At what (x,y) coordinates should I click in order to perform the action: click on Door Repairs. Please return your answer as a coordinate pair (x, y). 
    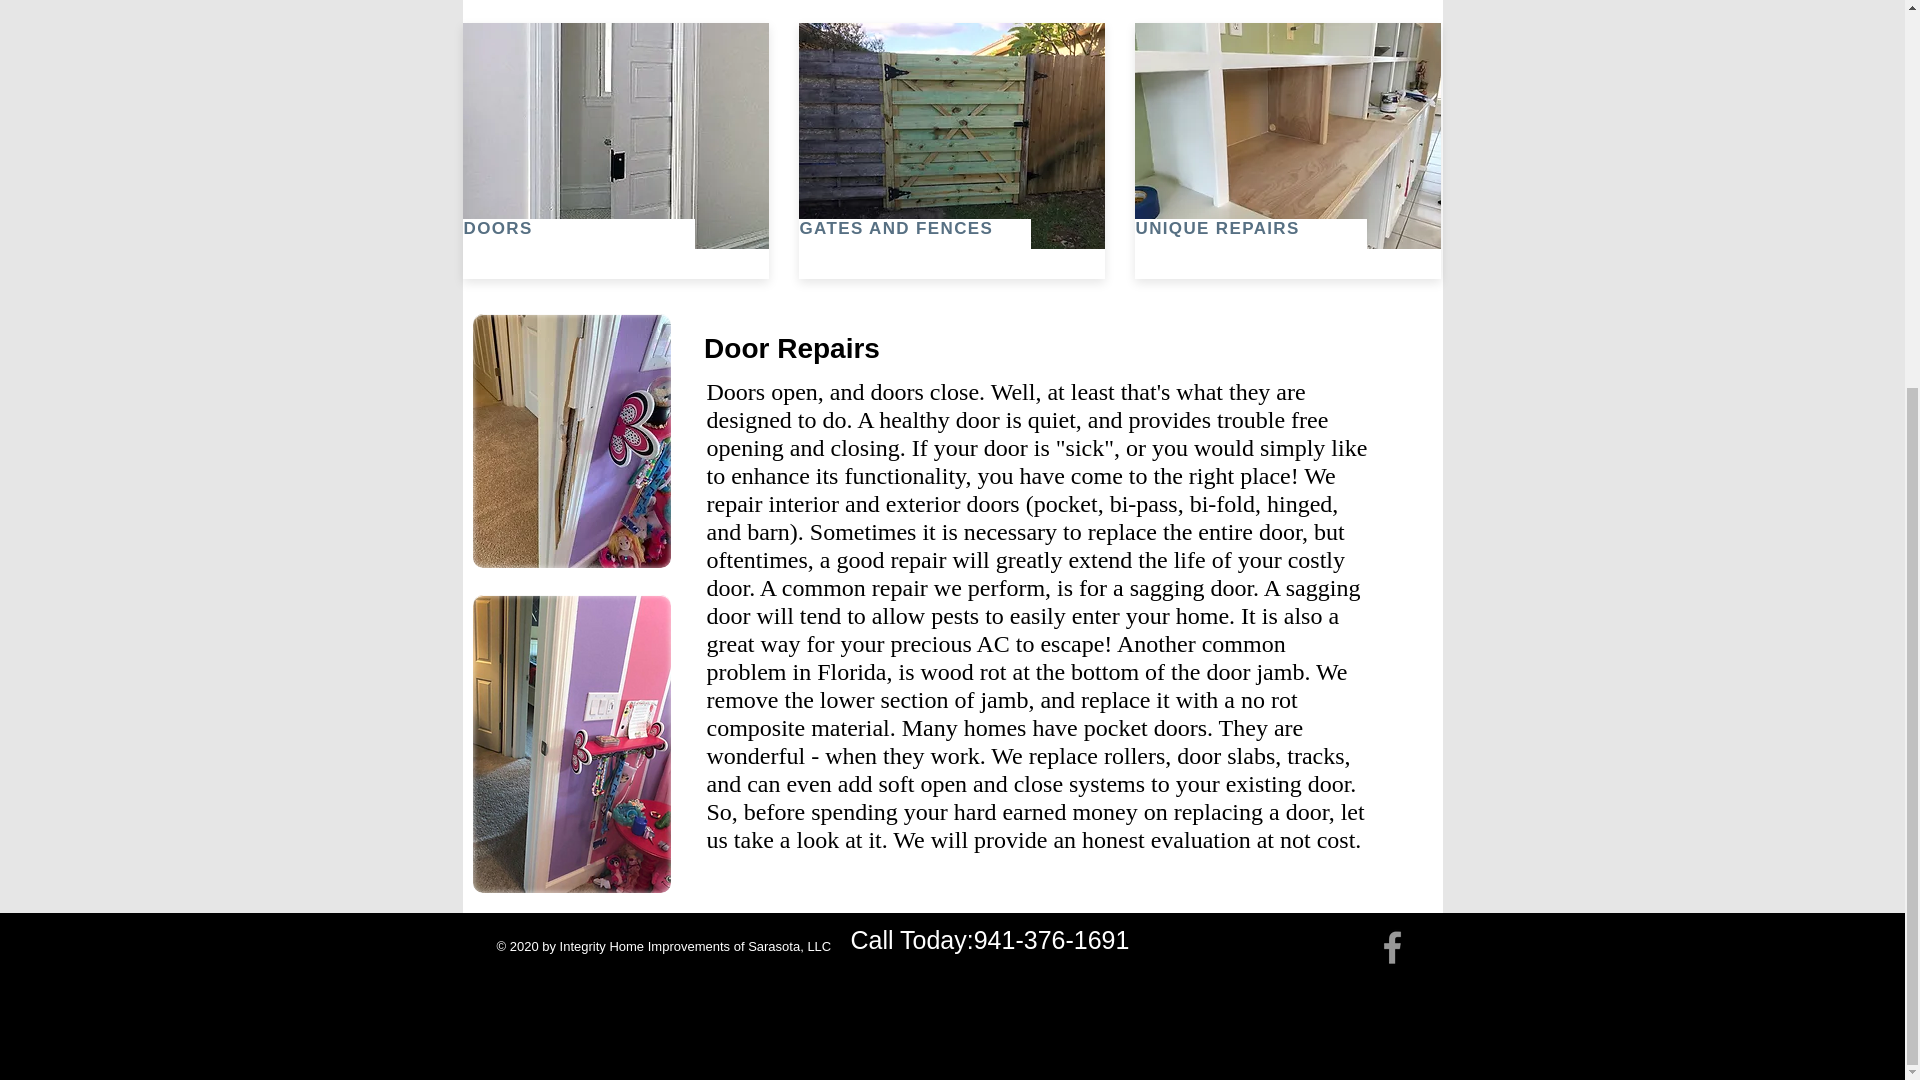
    Looking at the image, I should click on (790, 348).